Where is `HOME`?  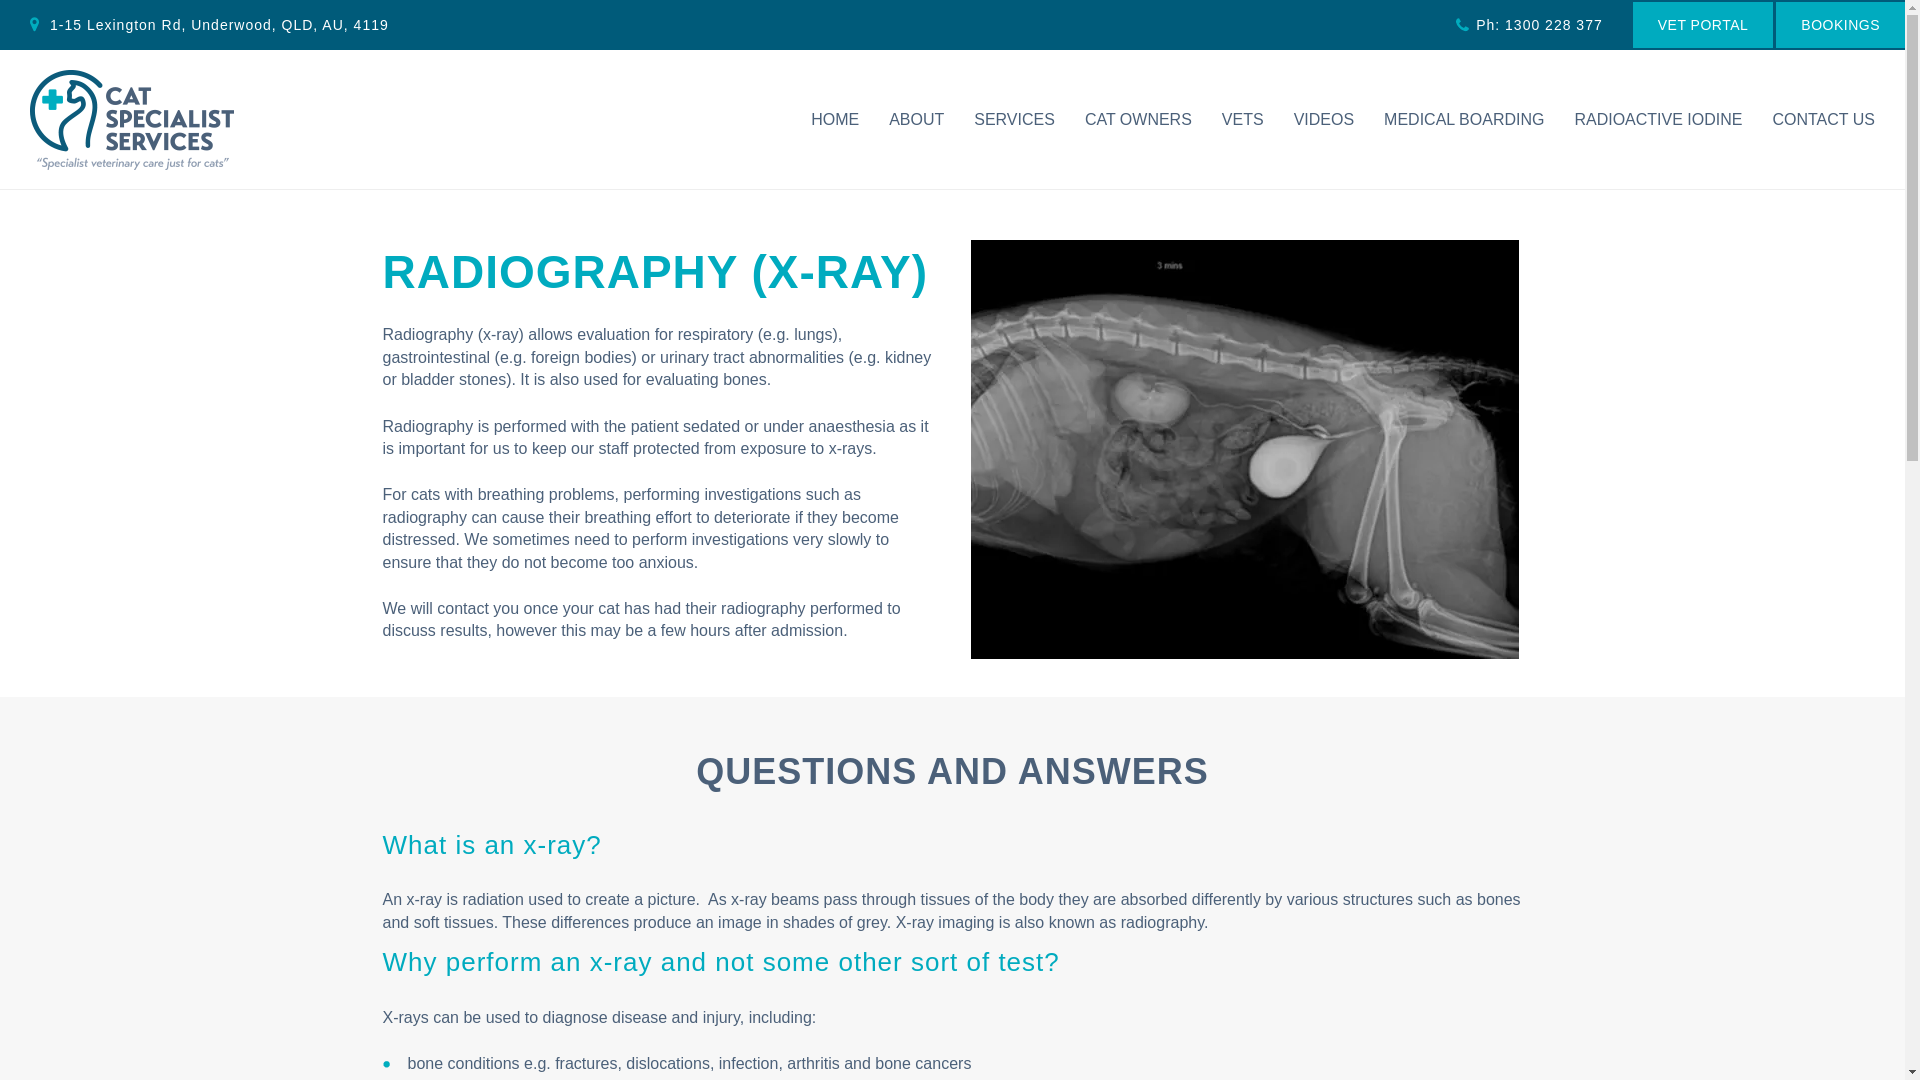
HOME is located at coordinates (834, 119).